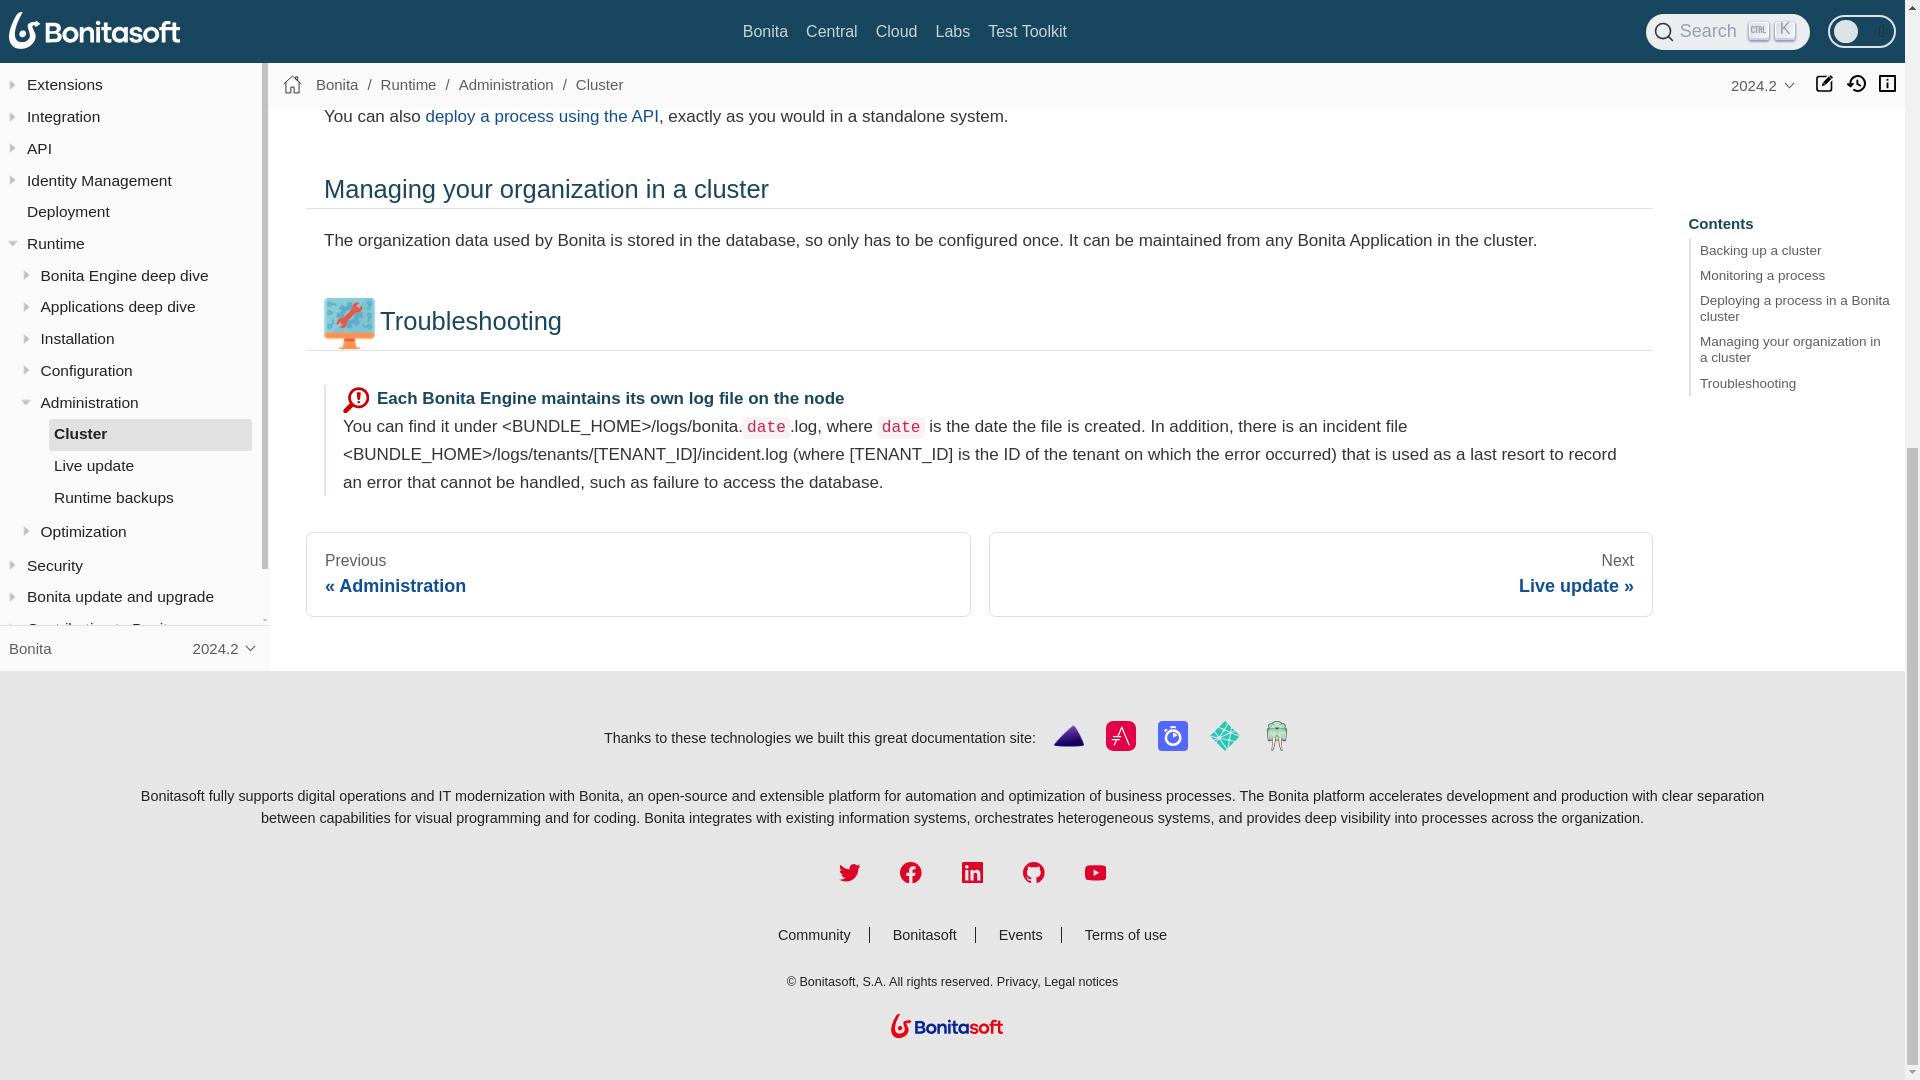  I want to click on Site generation by Antora, so click(1068, 745).